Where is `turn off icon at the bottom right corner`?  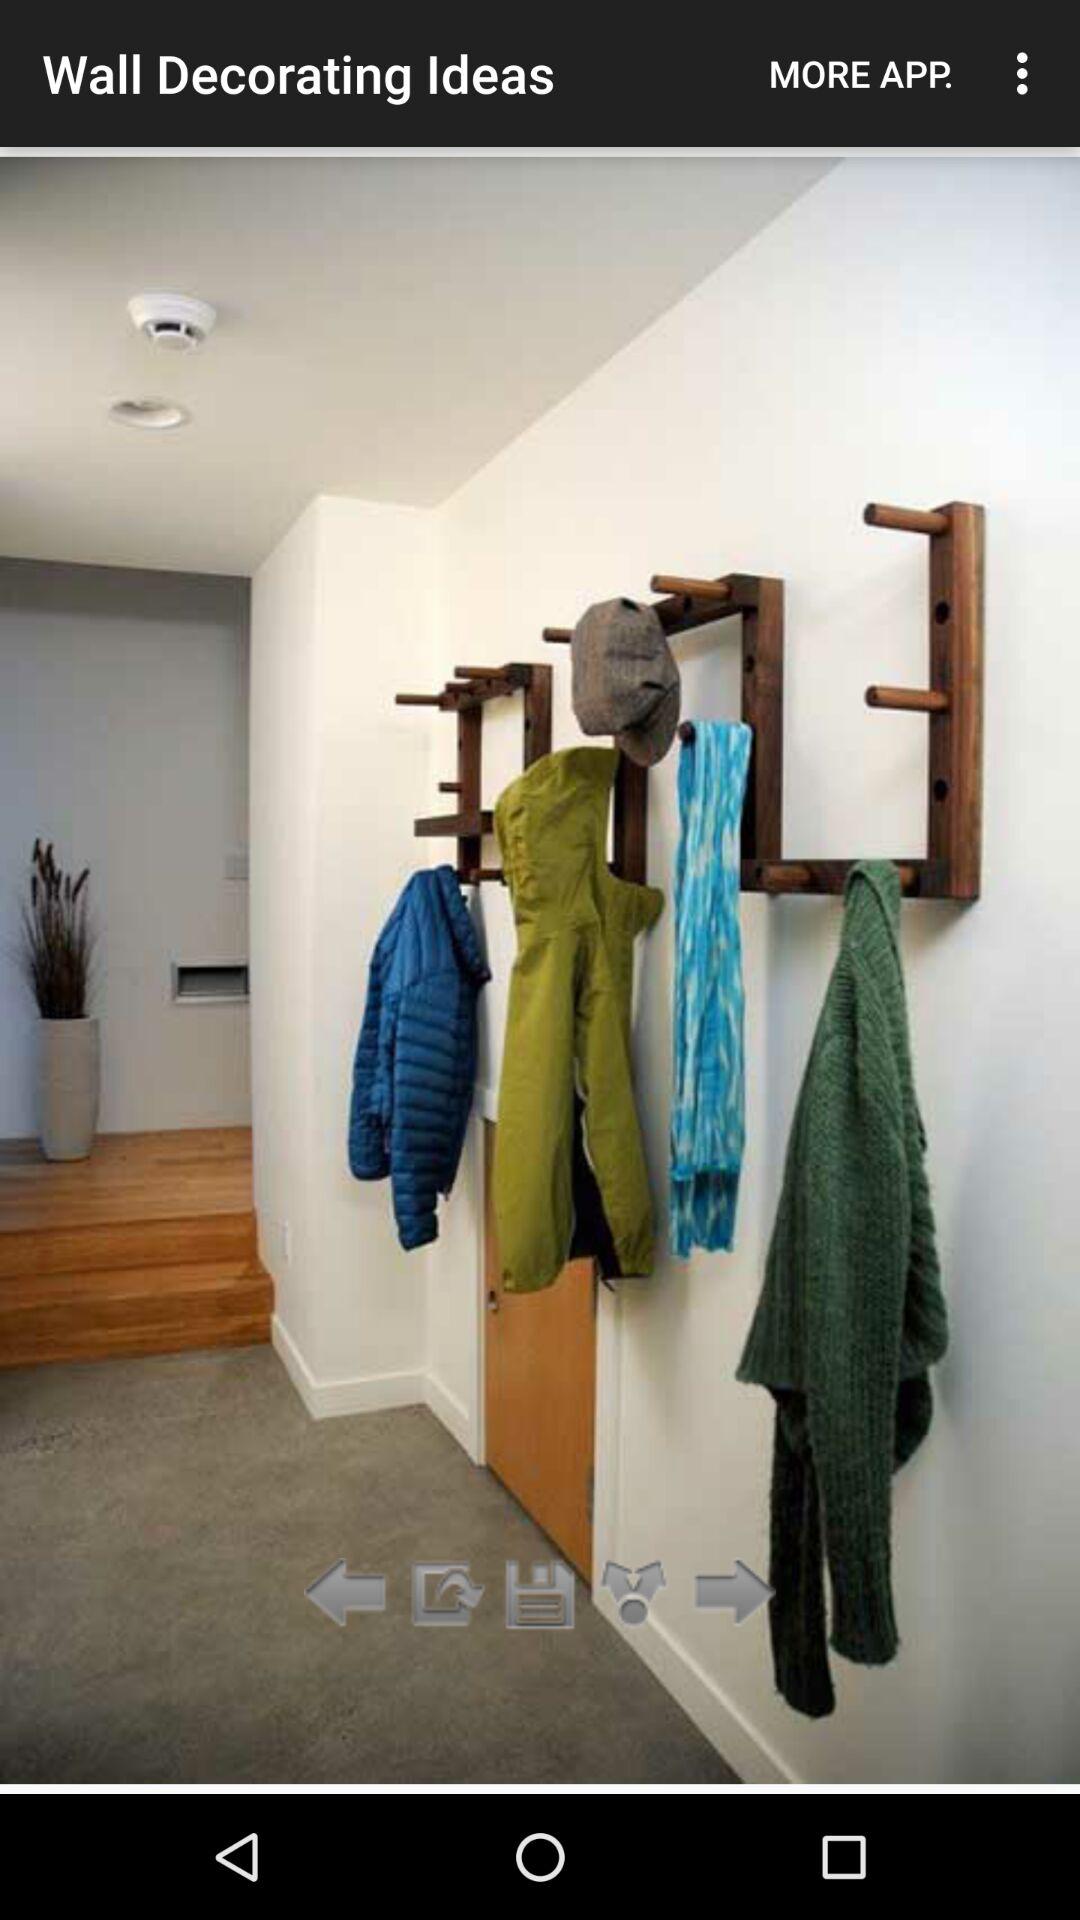 turn off icon at the bottom right corner is located at coordinates (728, 1594).